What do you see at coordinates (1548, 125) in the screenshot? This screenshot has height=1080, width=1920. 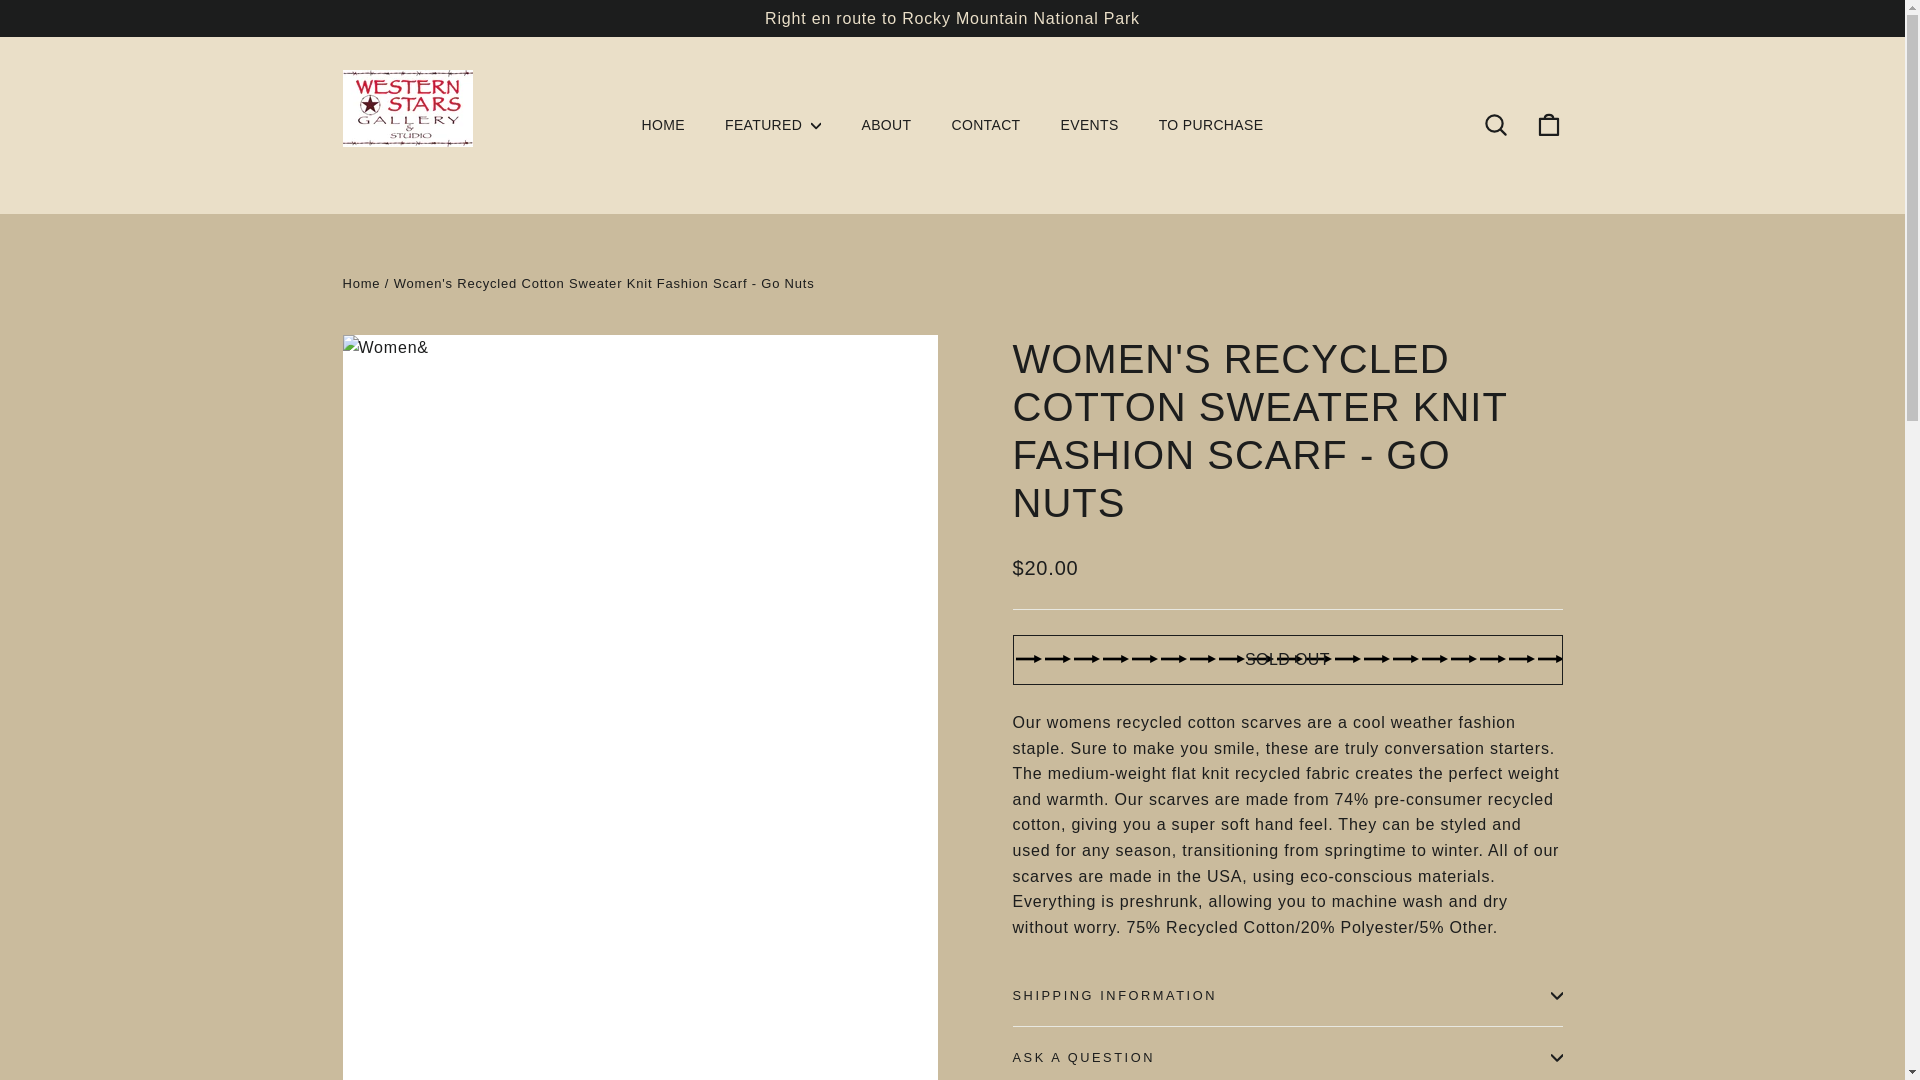 I see `CART` at bounding box center [1548, 125].